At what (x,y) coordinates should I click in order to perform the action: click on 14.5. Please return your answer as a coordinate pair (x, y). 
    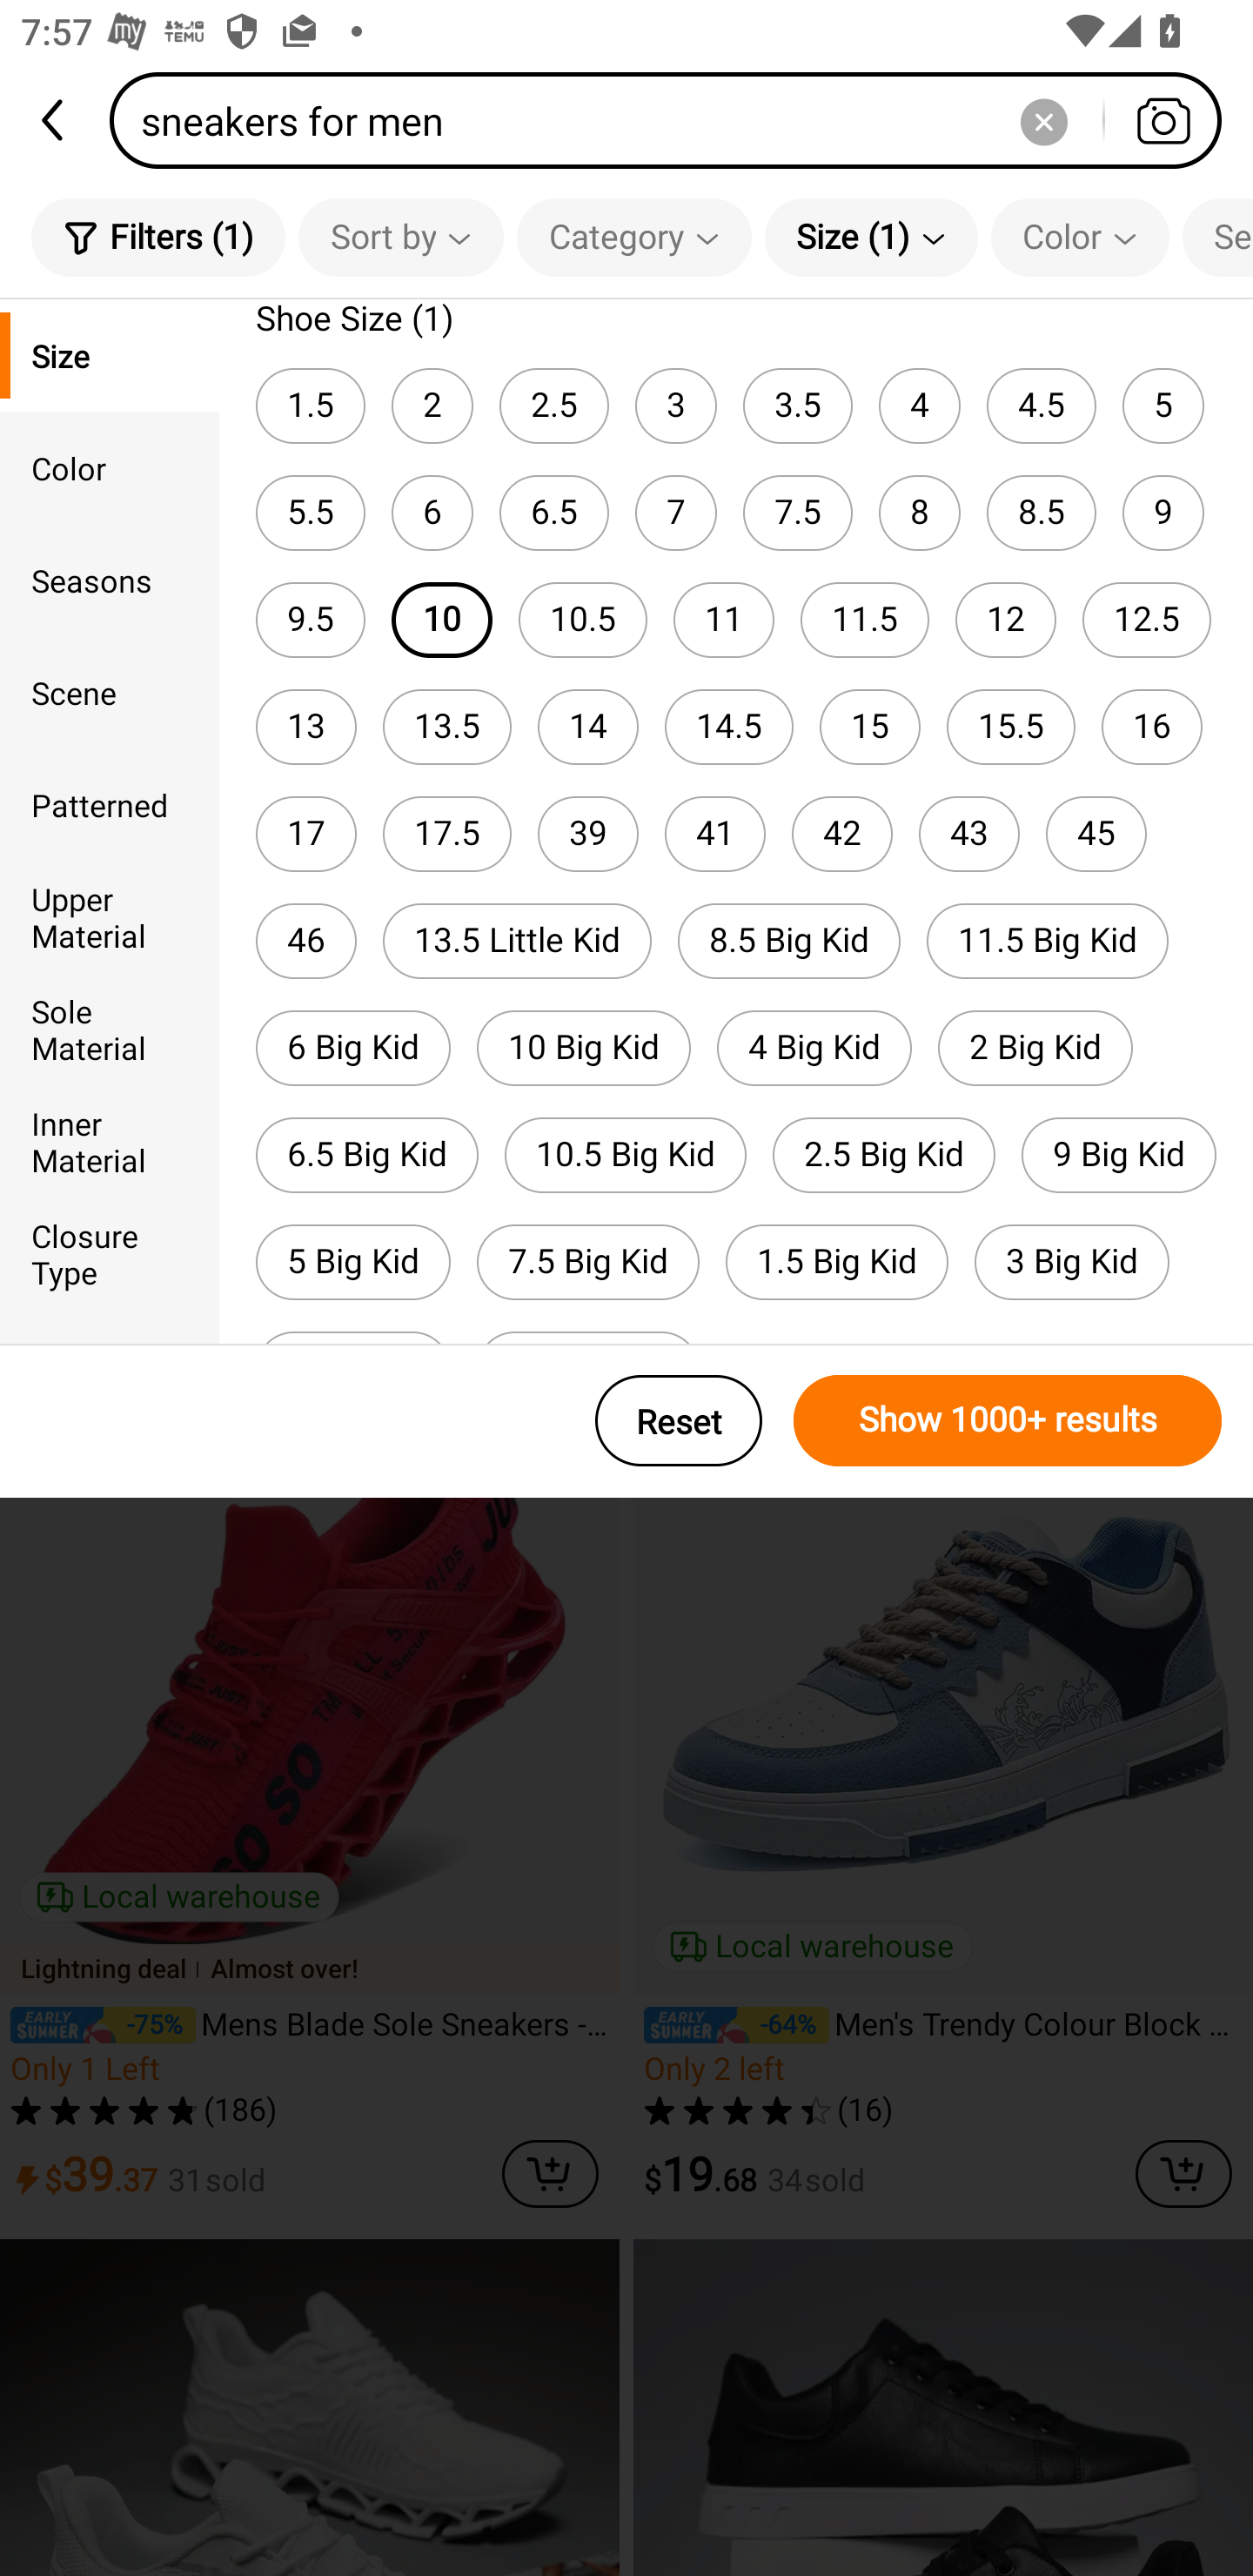
    Looking at the image, I should click on (729, 728).